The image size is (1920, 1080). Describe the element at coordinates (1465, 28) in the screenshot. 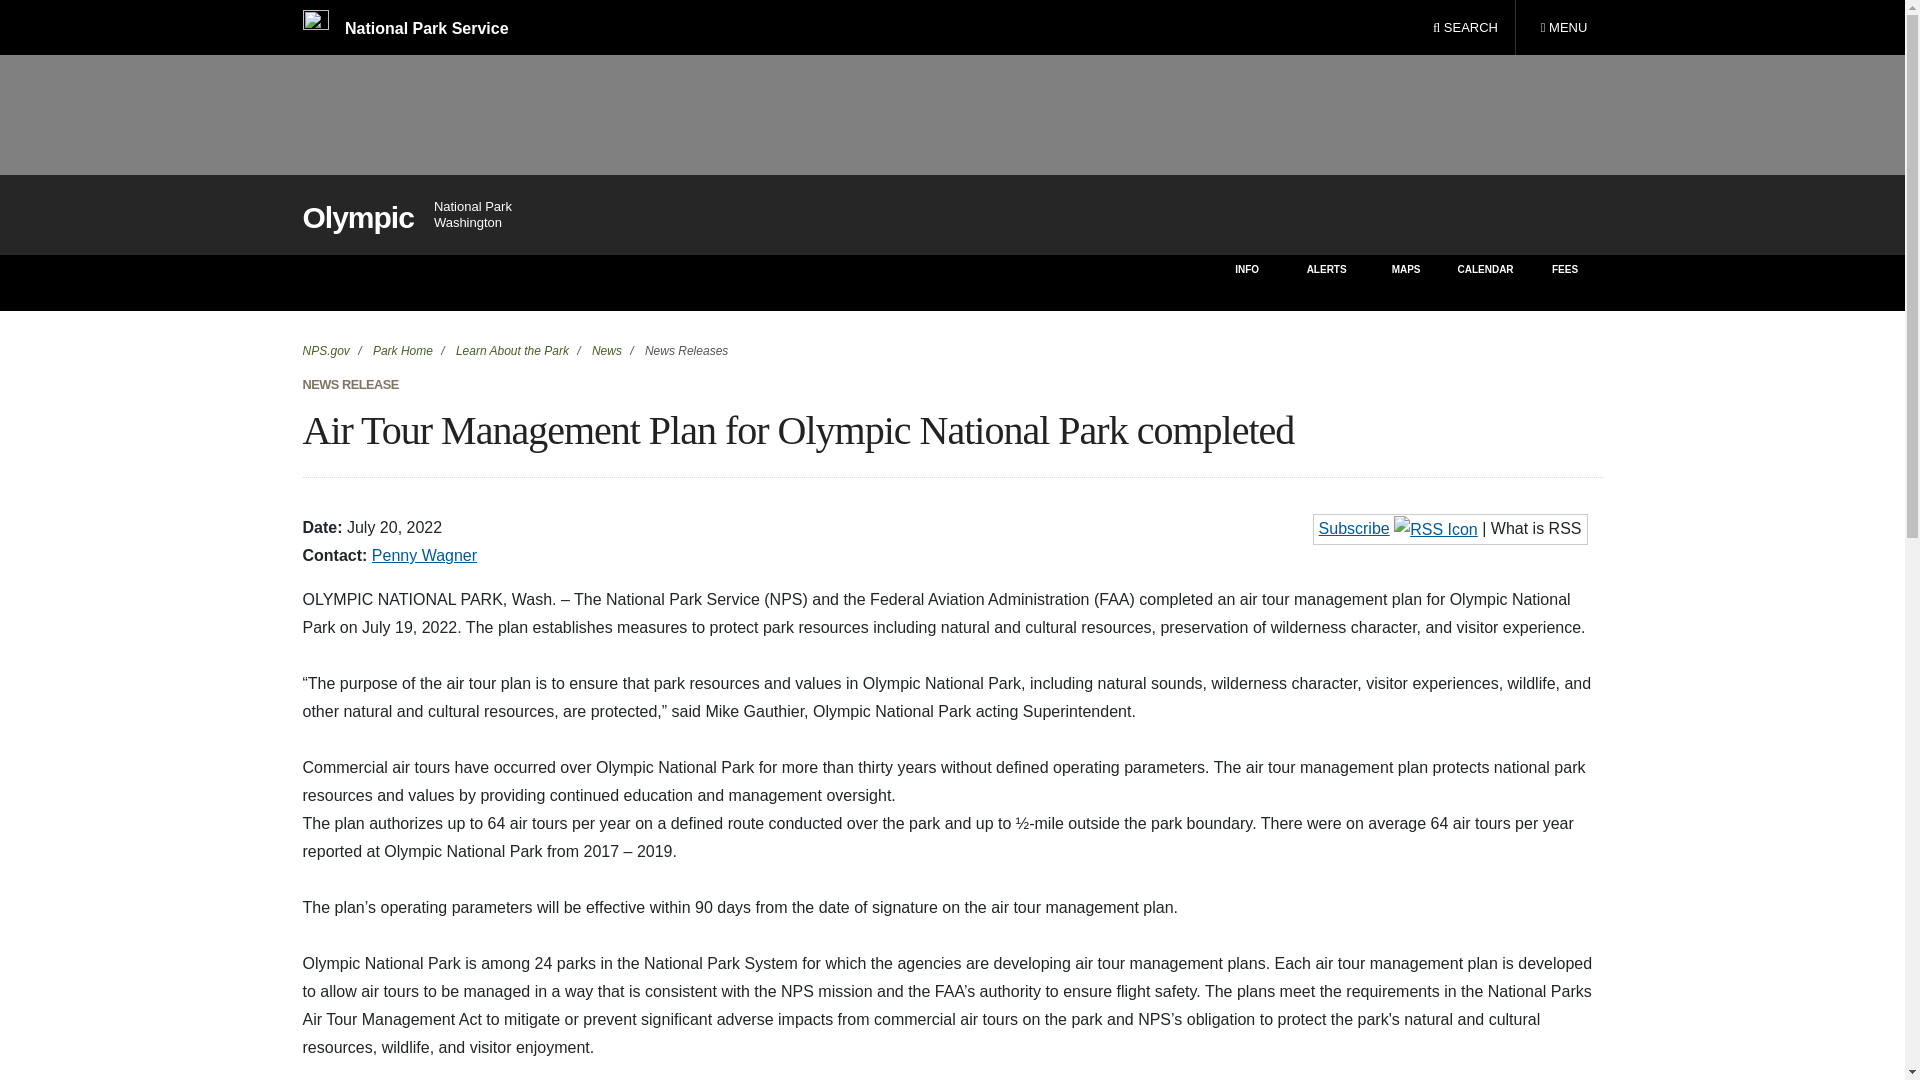

I see `SEARCH` at that location.